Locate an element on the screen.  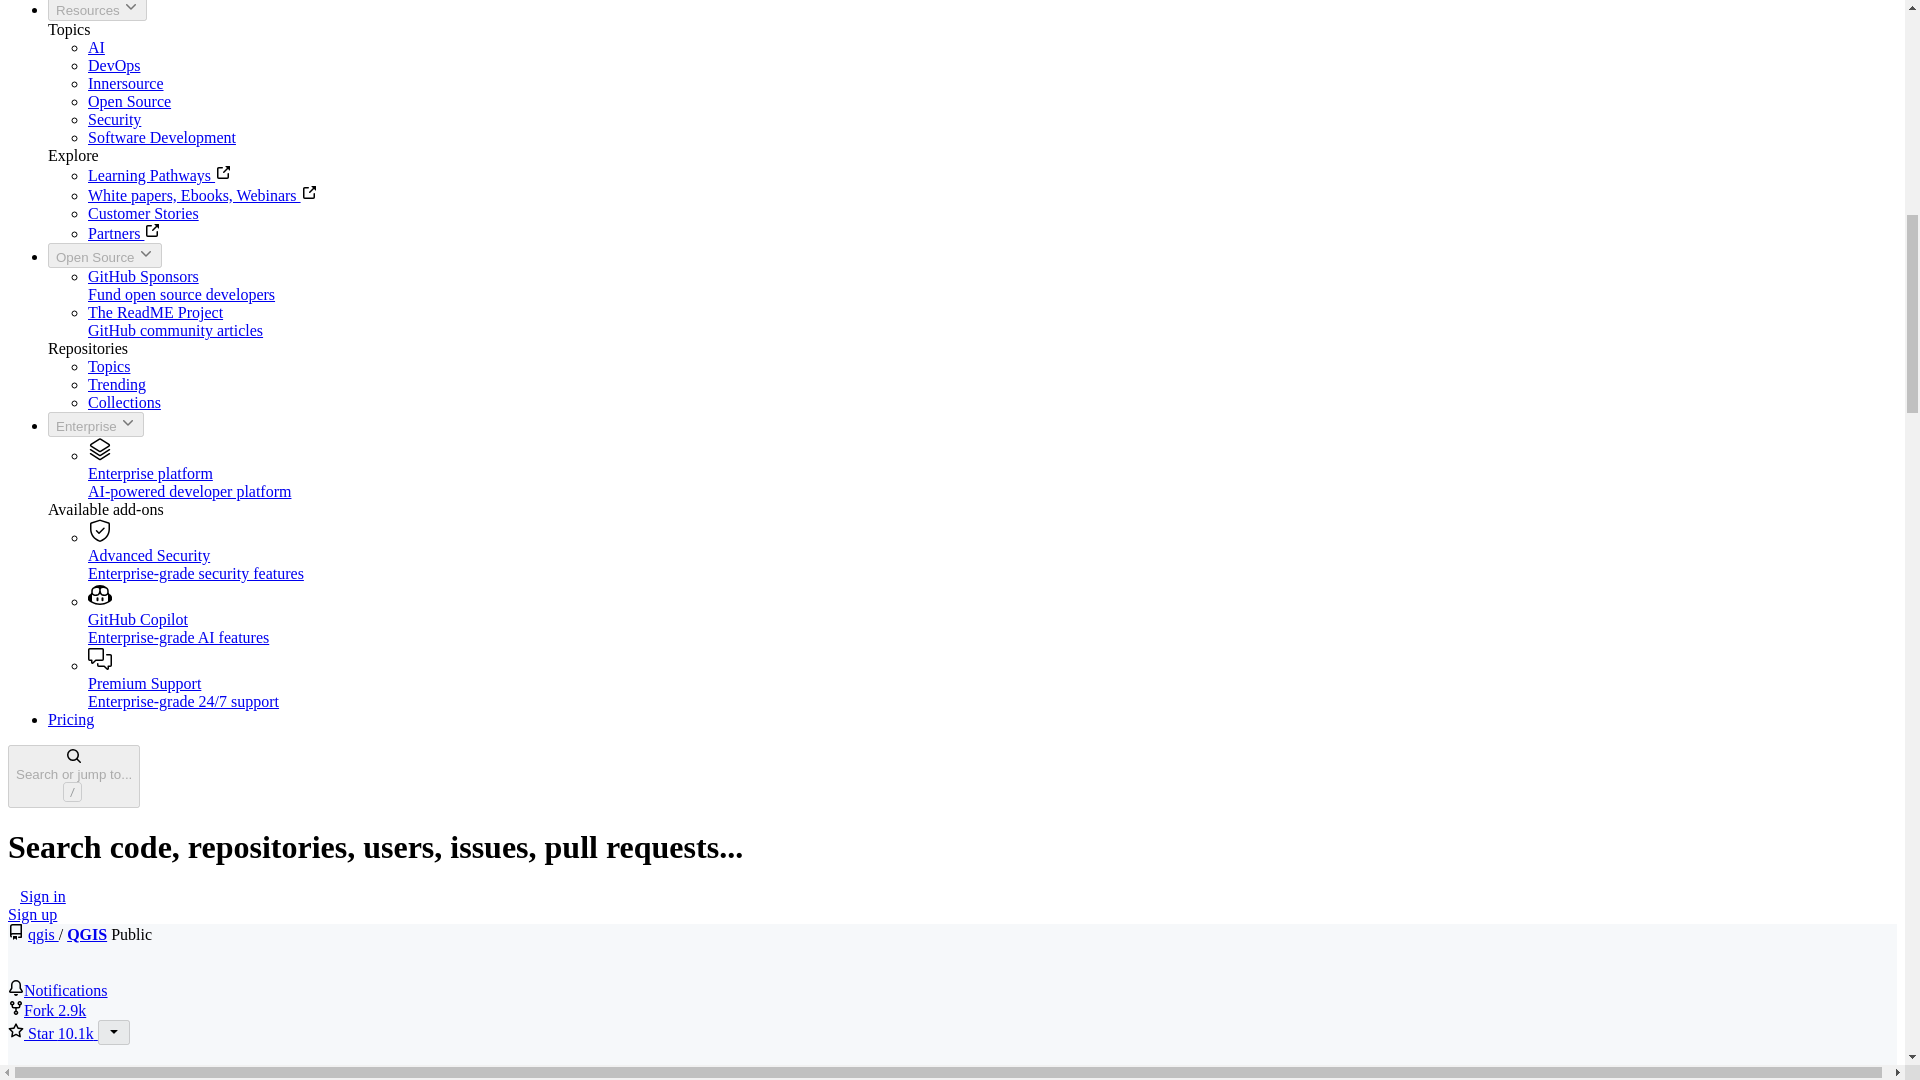
Customer Stories is located at coordinates (144, 214).